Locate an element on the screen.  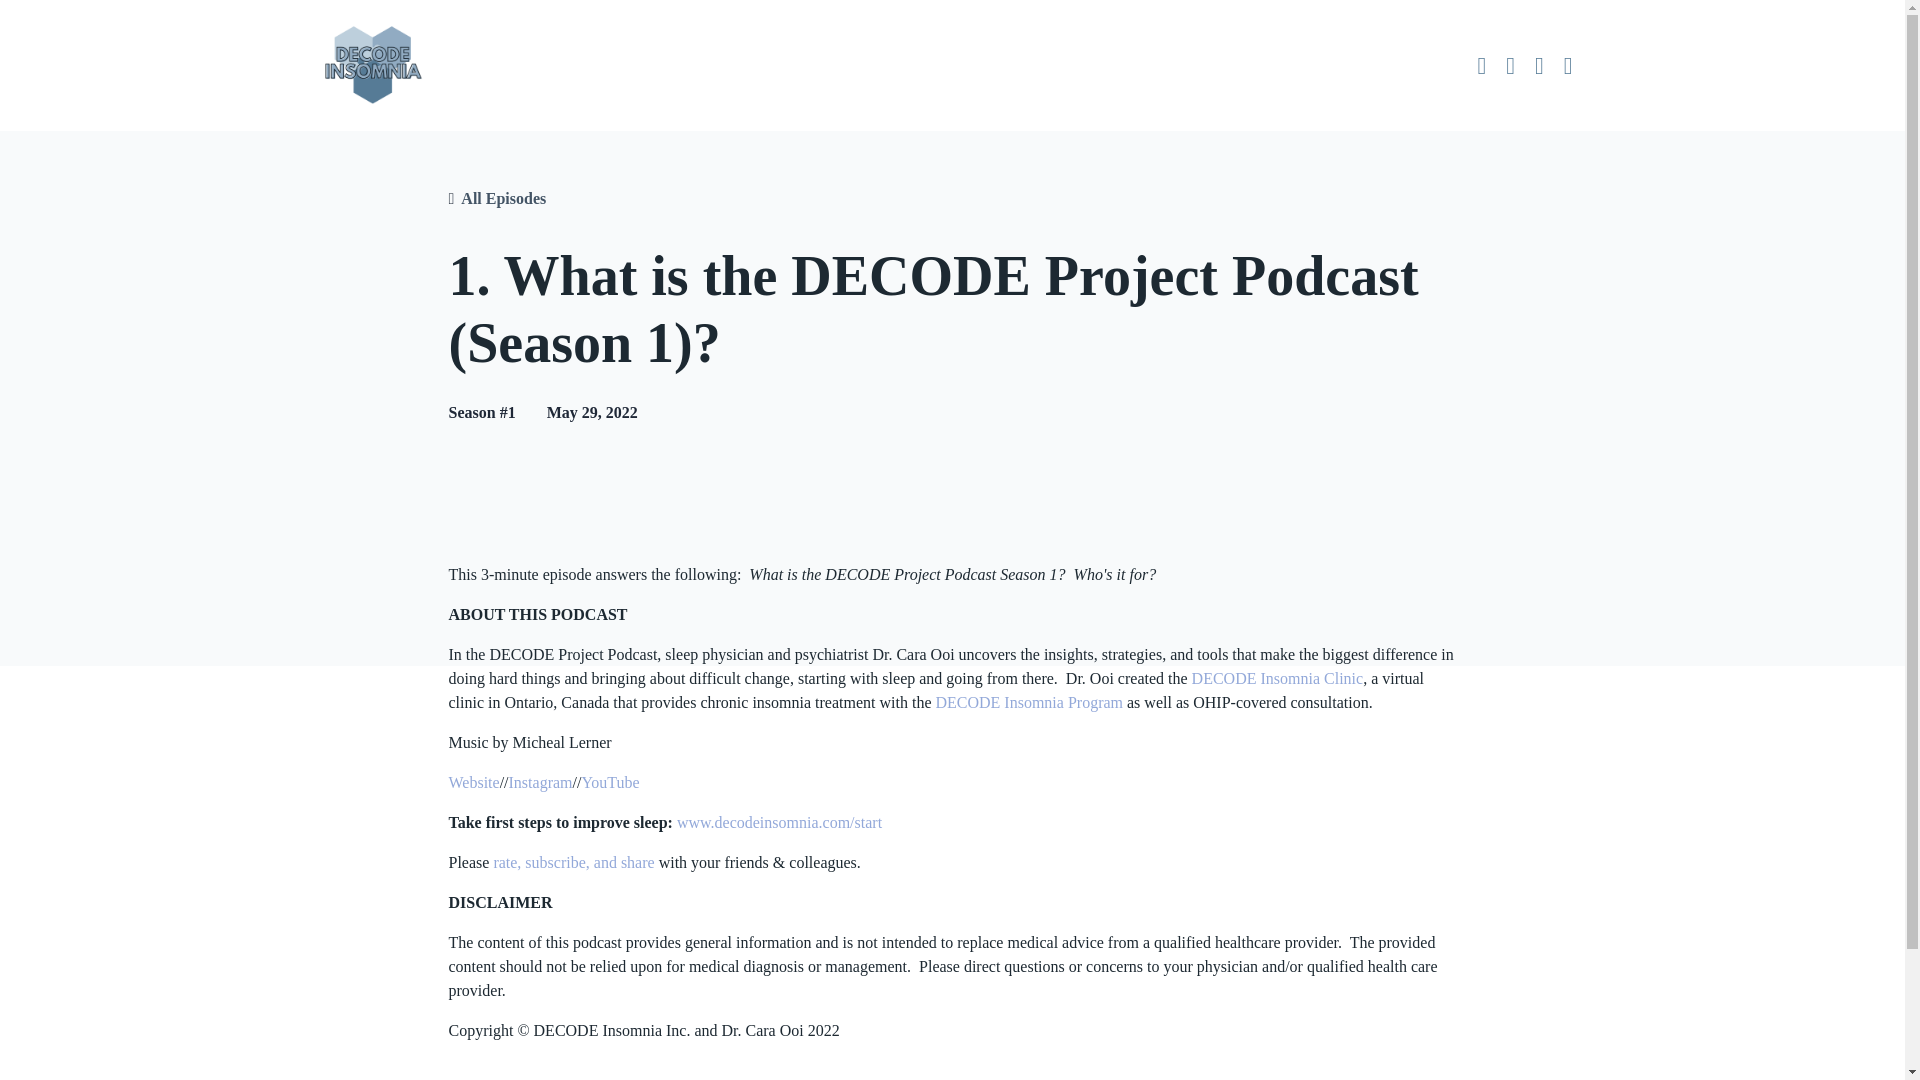
All Episodes is located at coordinates (502, 198).